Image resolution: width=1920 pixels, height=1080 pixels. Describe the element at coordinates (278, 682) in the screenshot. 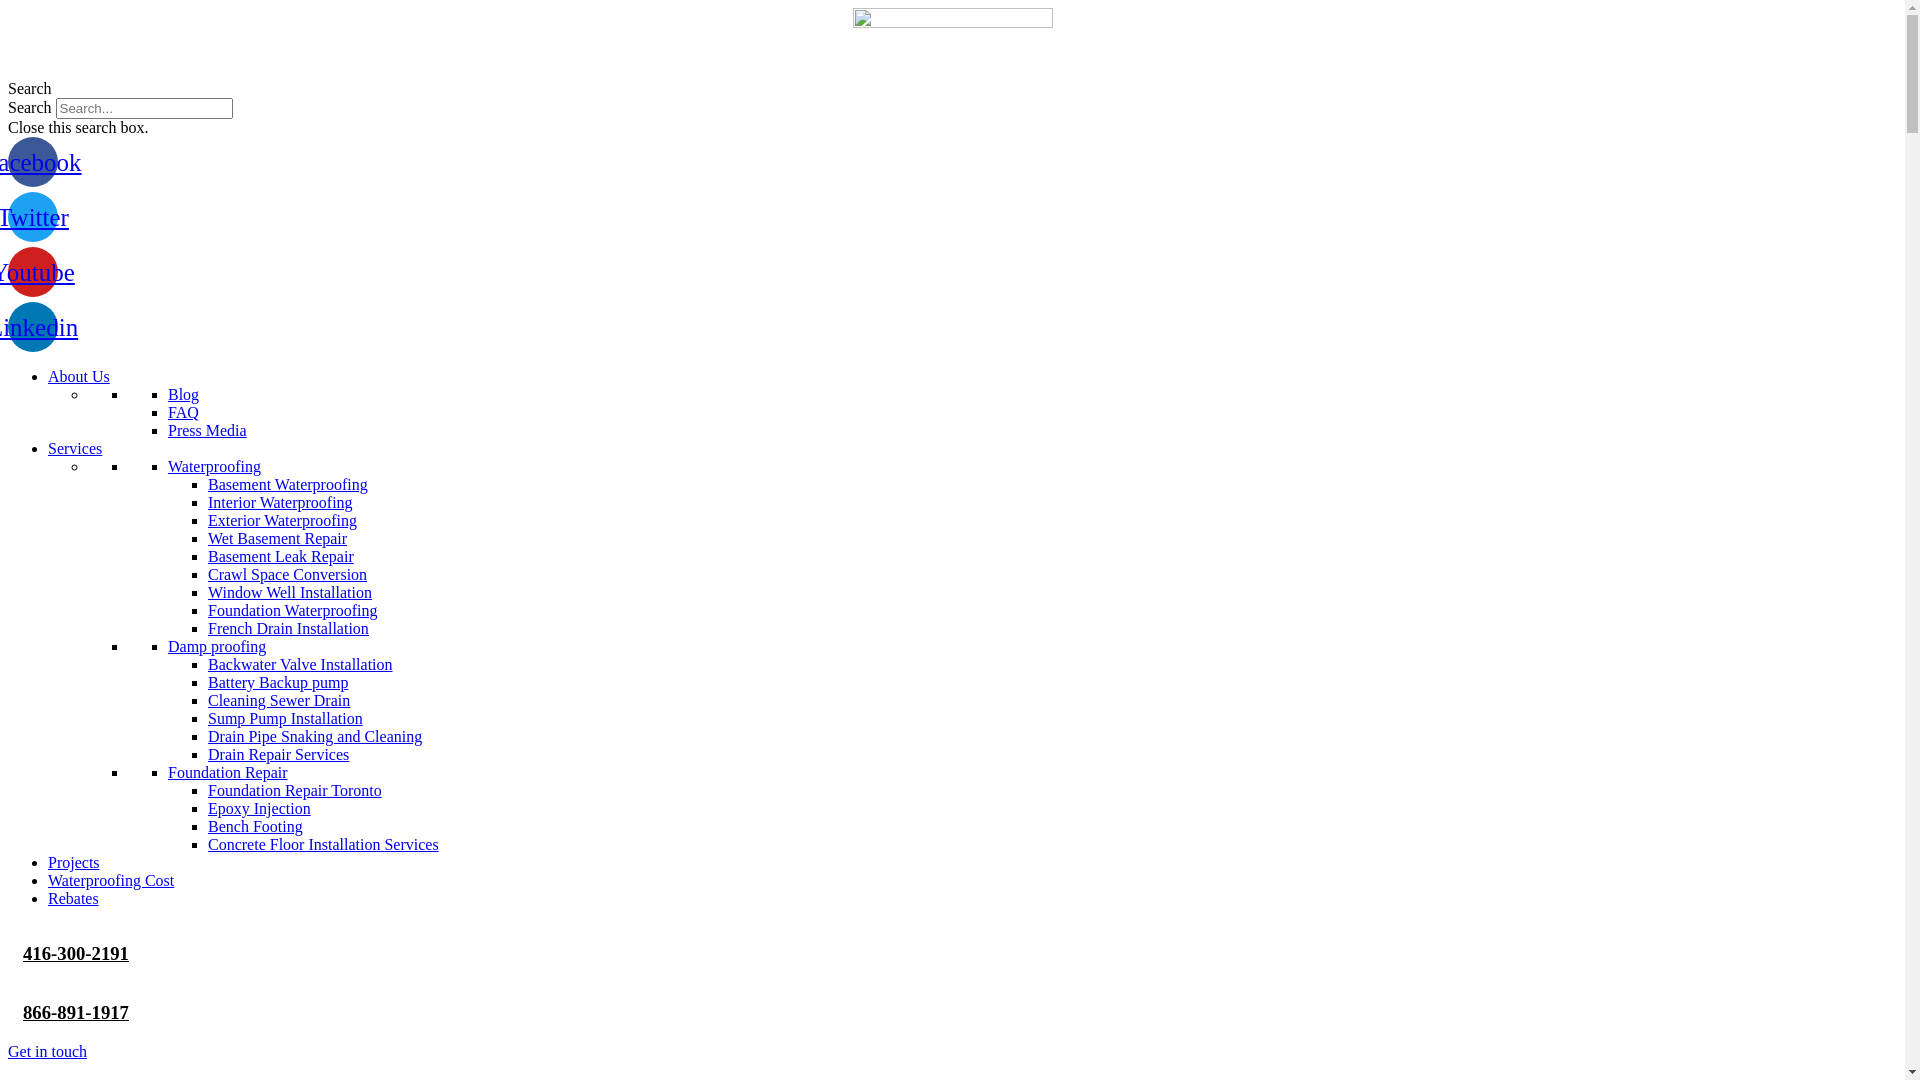

I see `Battery Backup pump` at that location.